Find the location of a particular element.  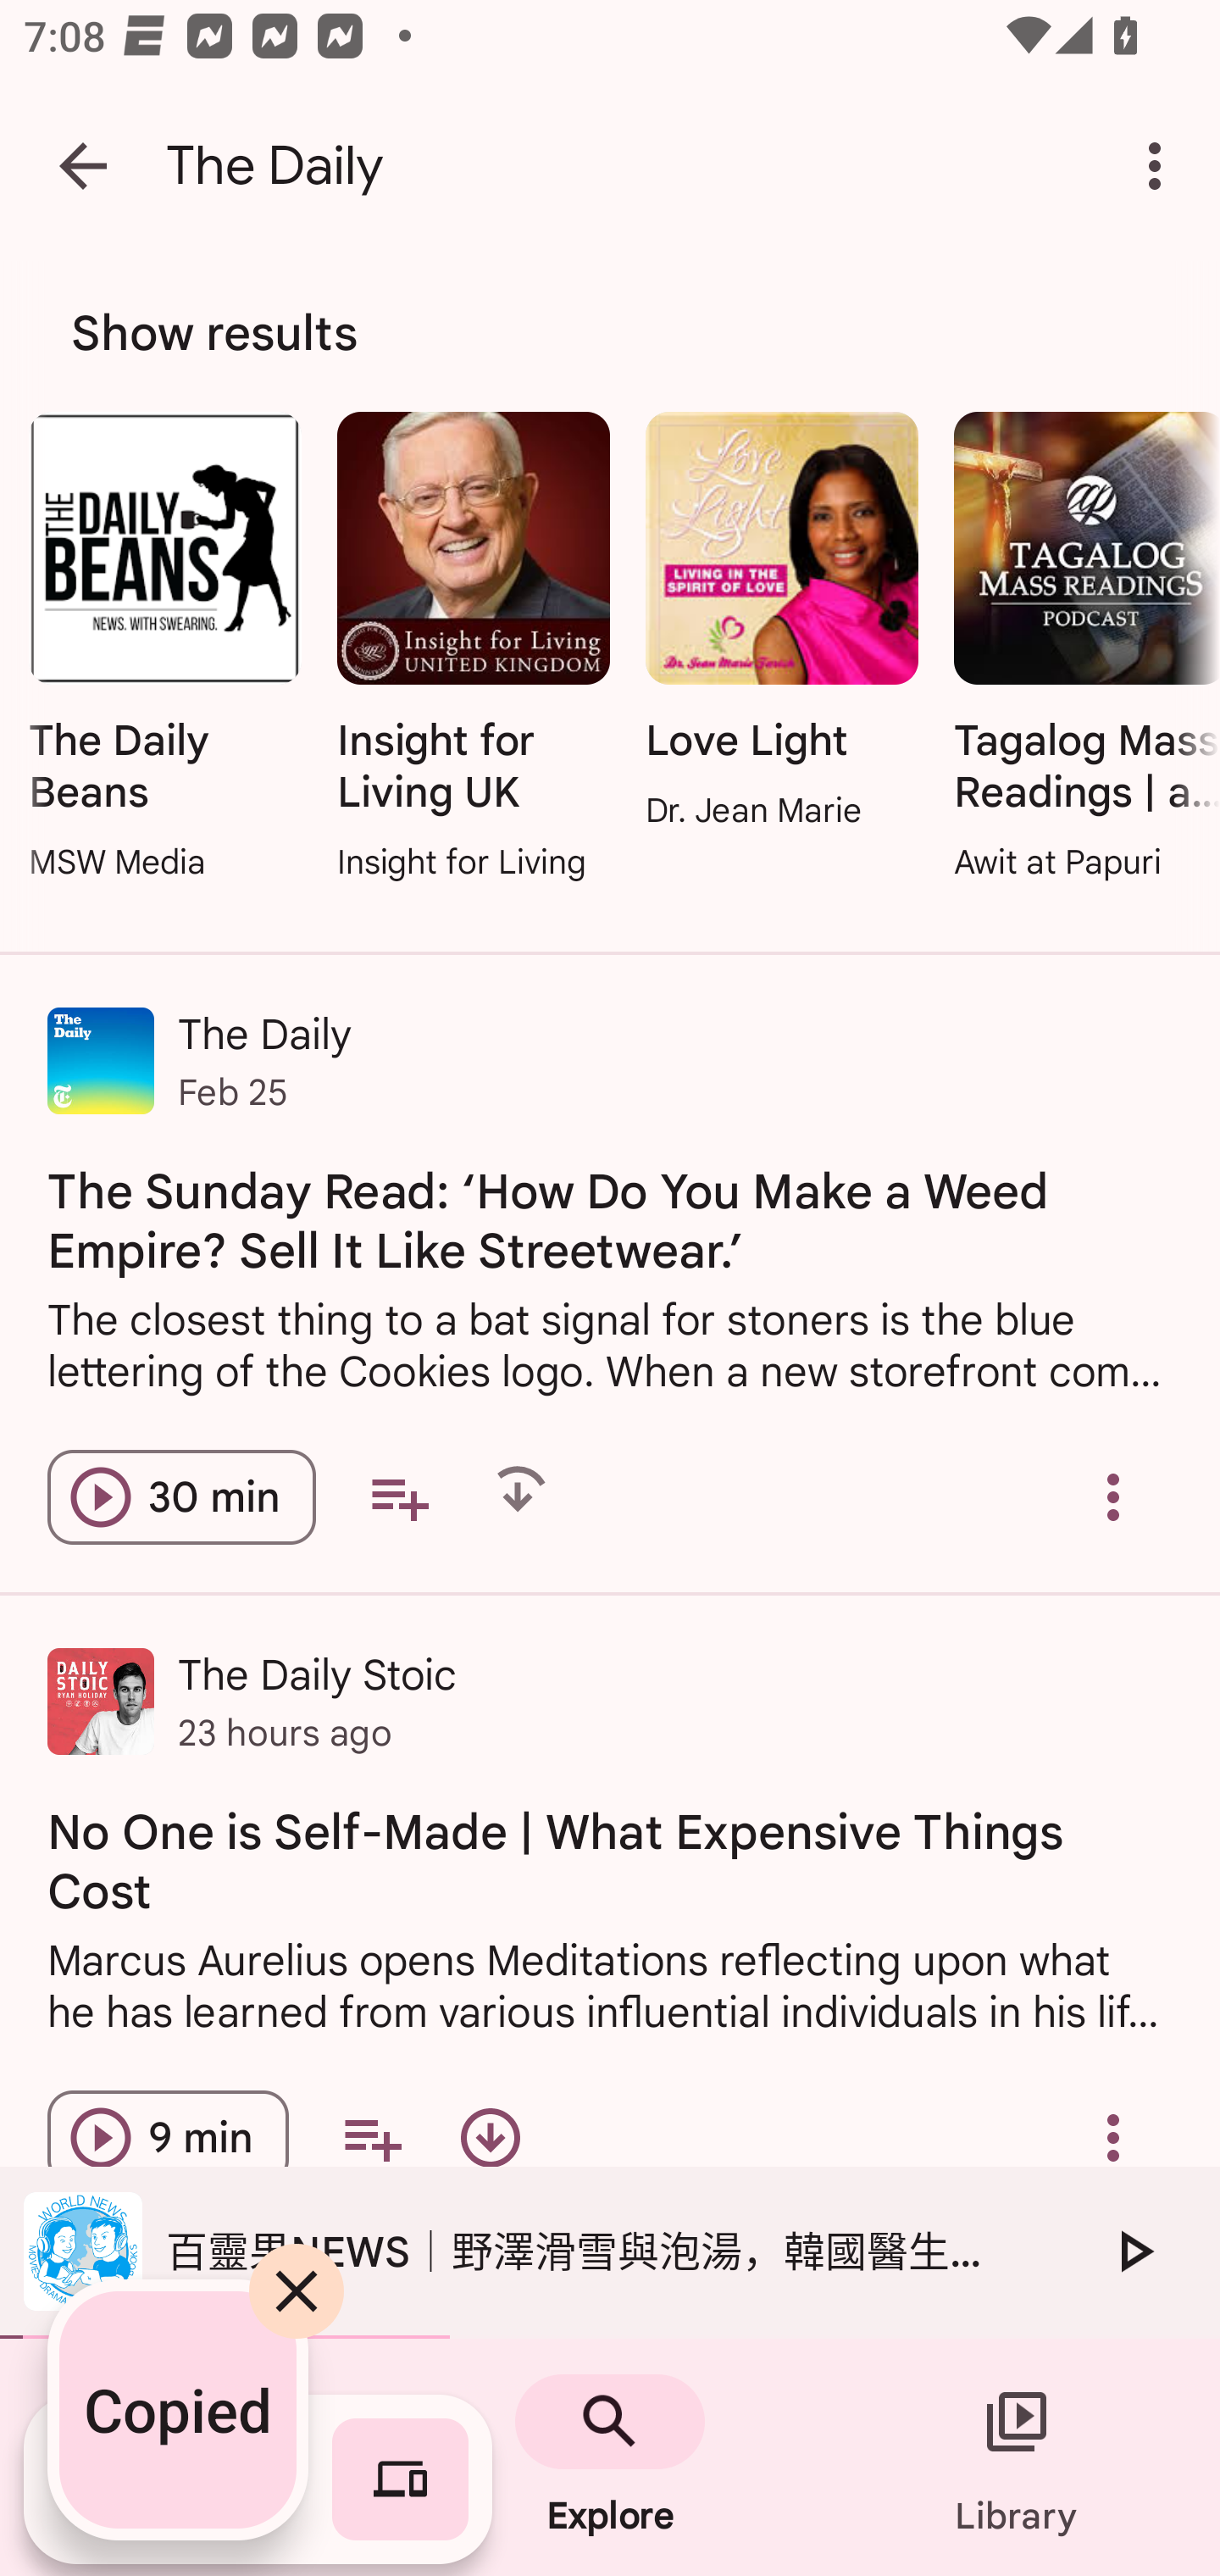

Navigate up The Daily More options is located at coordinates (610, 166).